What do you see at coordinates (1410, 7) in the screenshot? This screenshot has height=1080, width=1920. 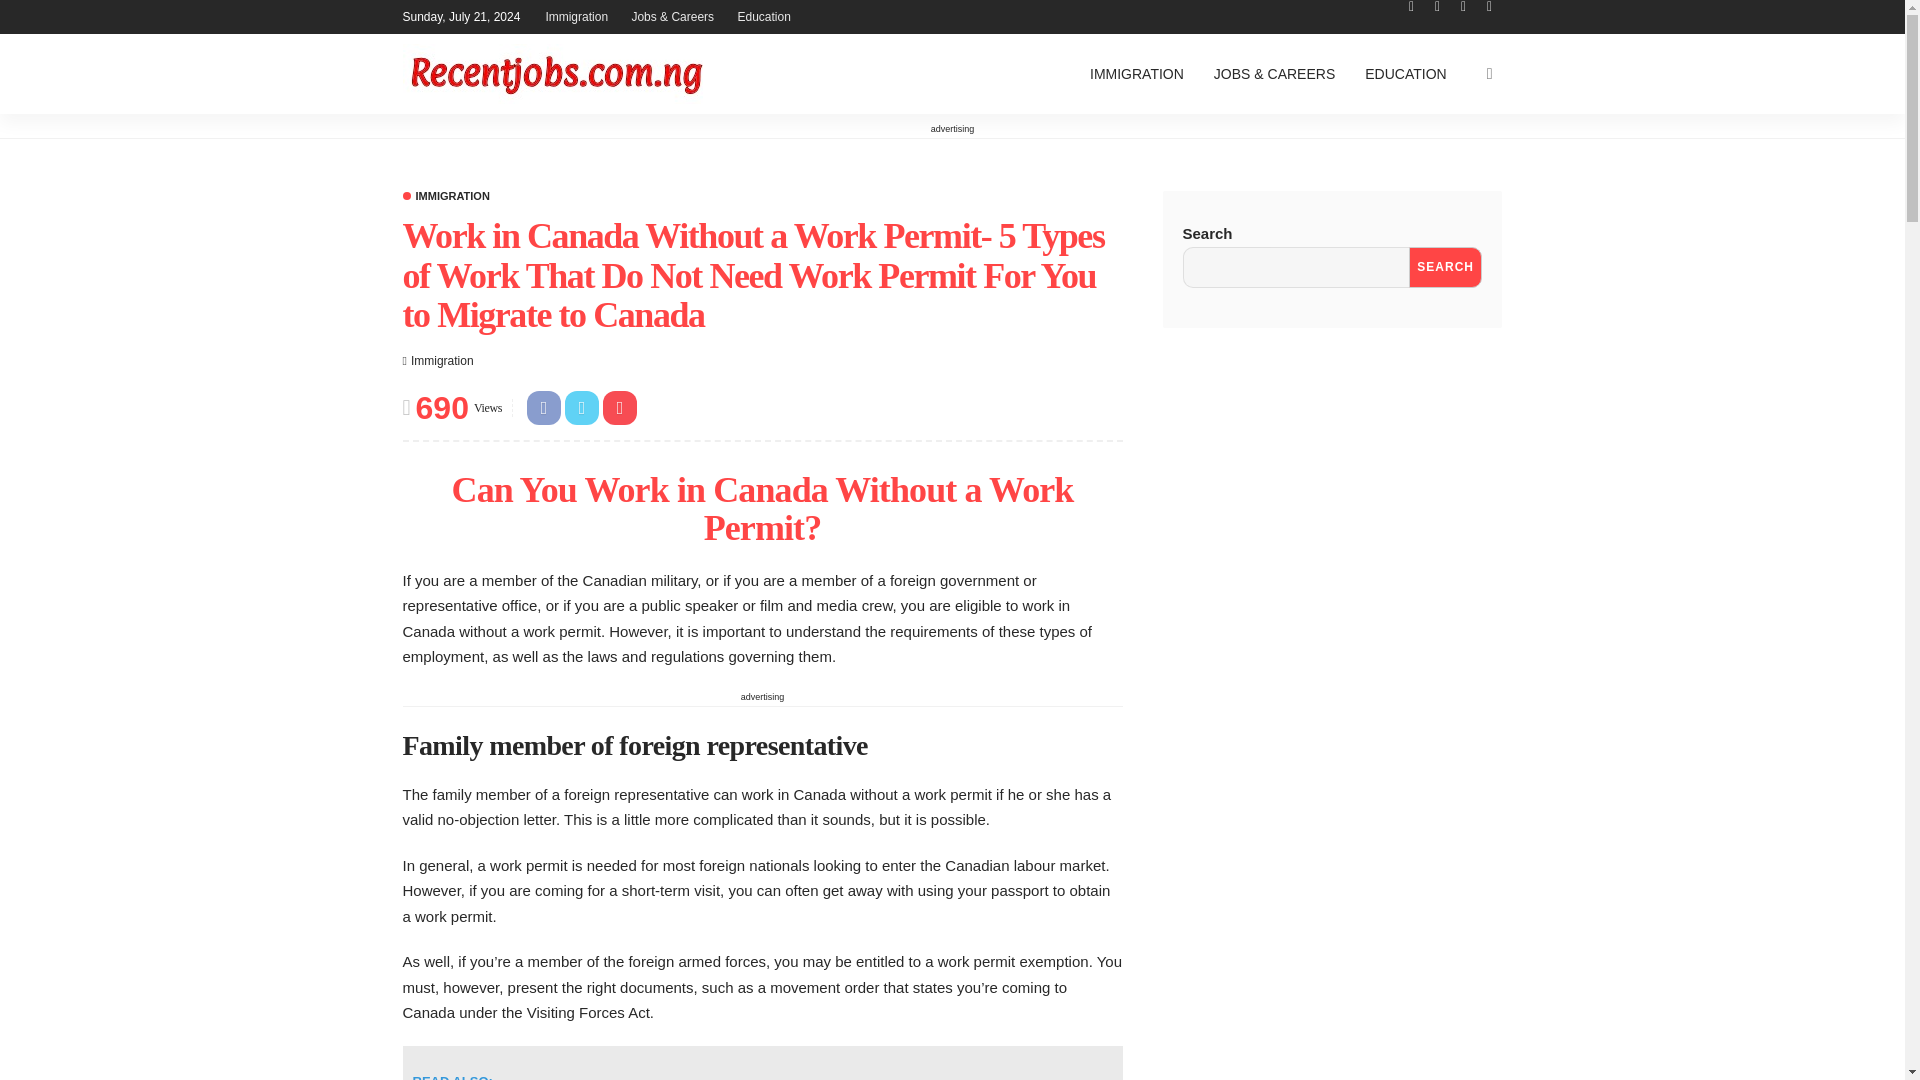 I see `IMMIGRATION` at bounding box center [1410, 7].